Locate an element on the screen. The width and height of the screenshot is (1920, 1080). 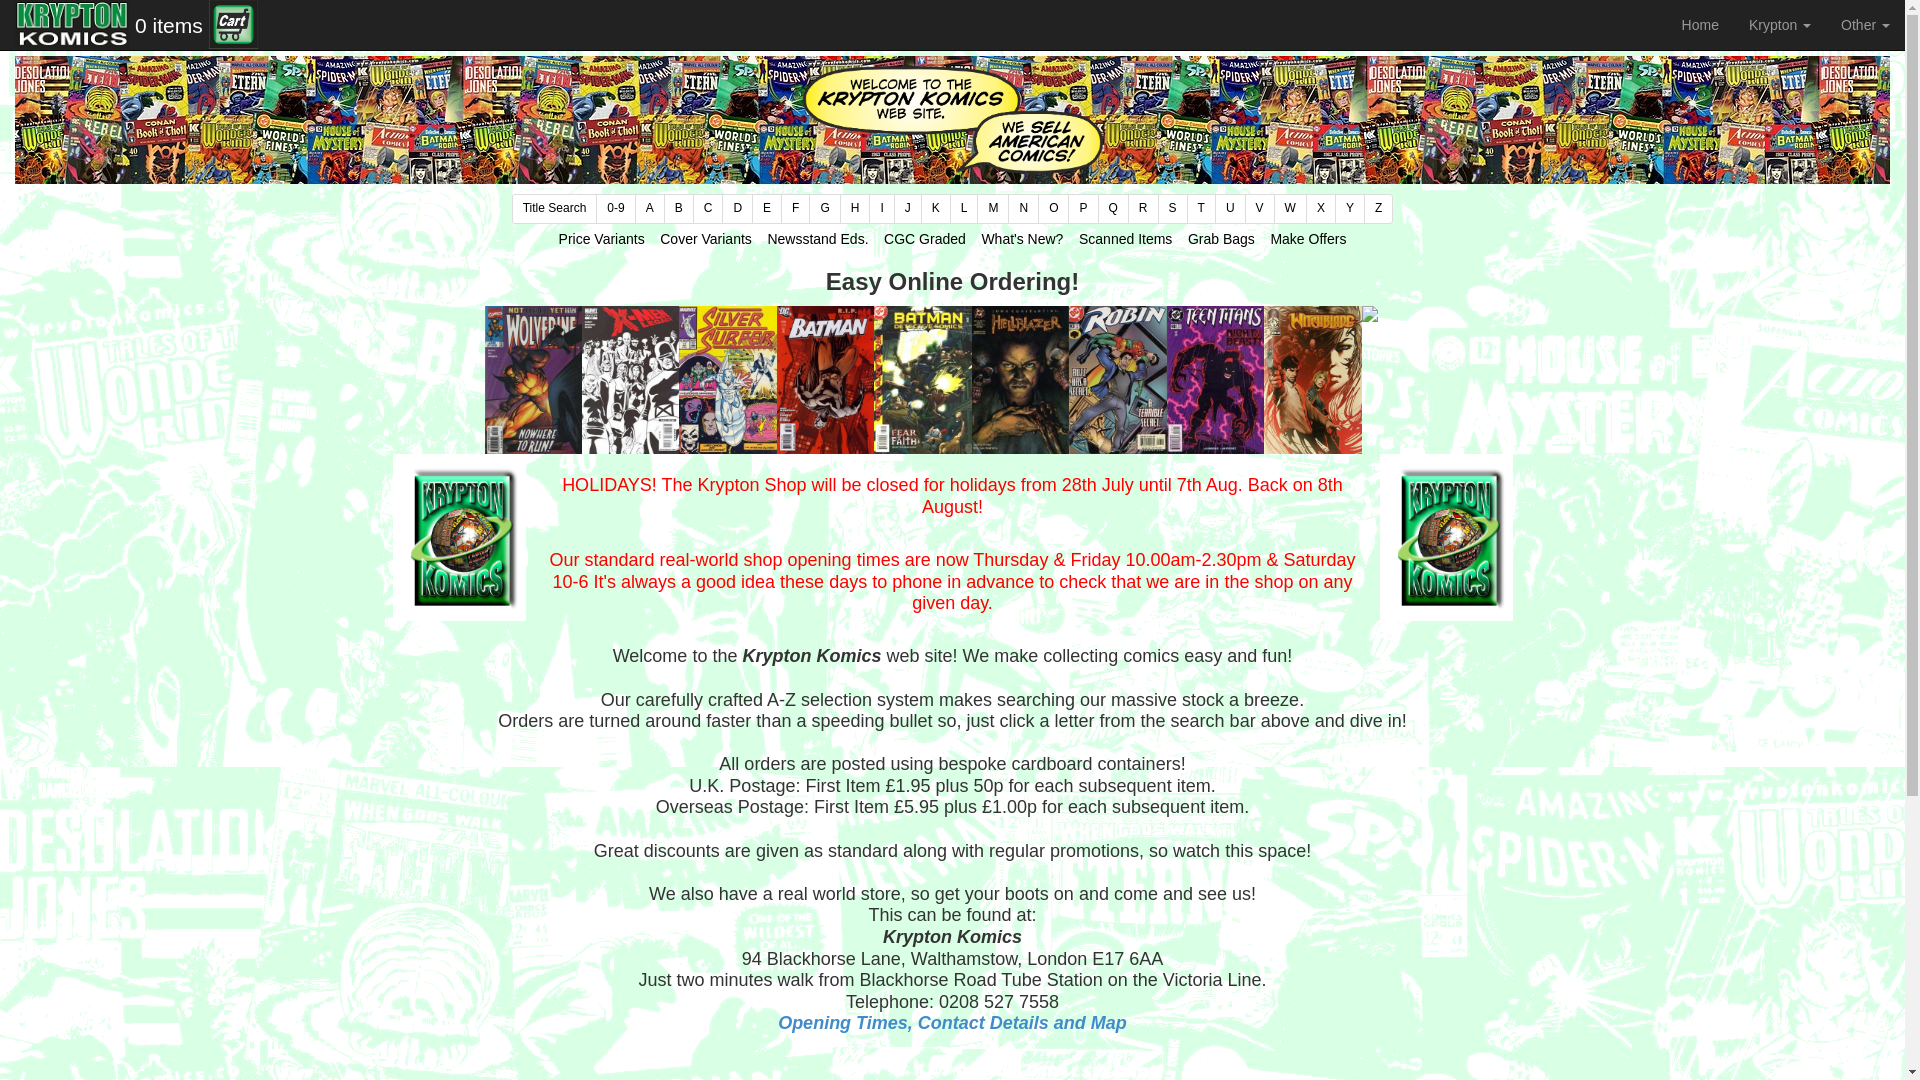
0 items is located at coordinates (168, 26).